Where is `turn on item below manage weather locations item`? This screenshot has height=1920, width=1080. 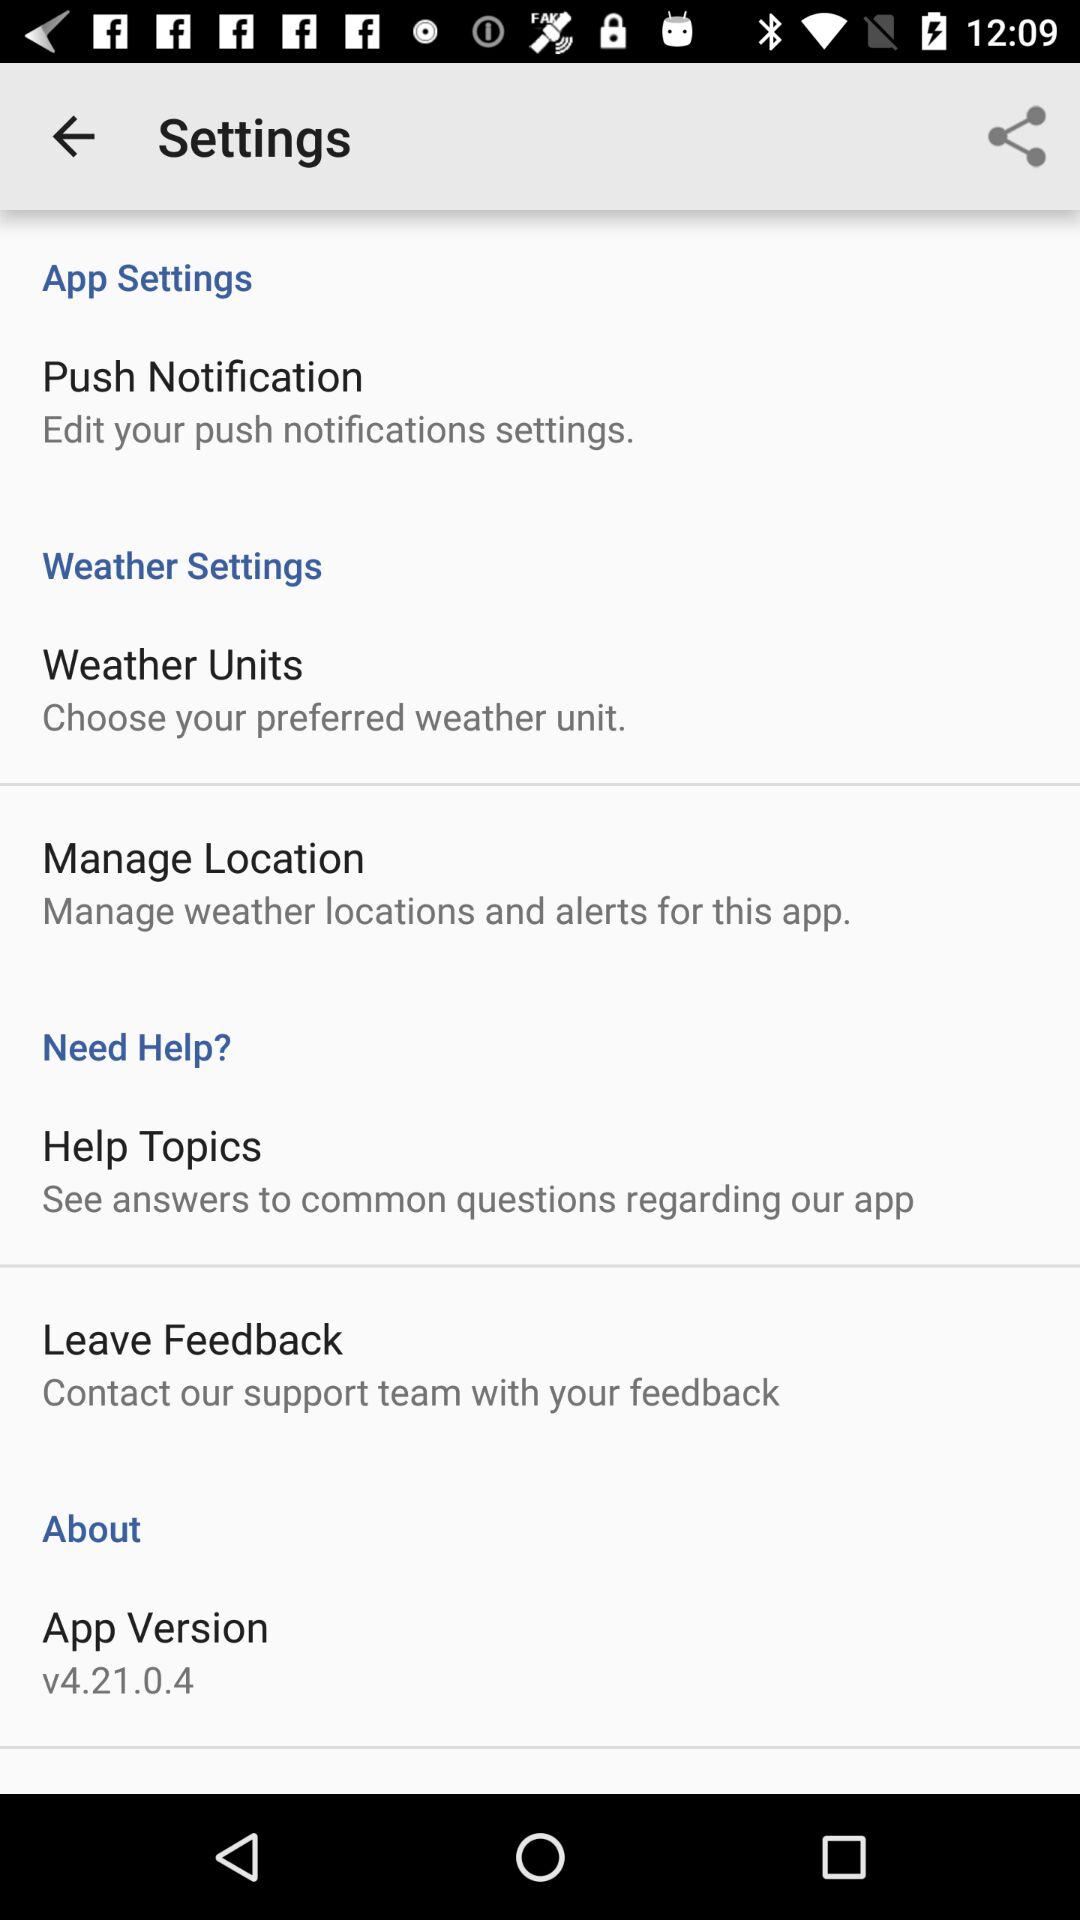
turn on item below manage weather locations item is located at coordinates (540, 1025).